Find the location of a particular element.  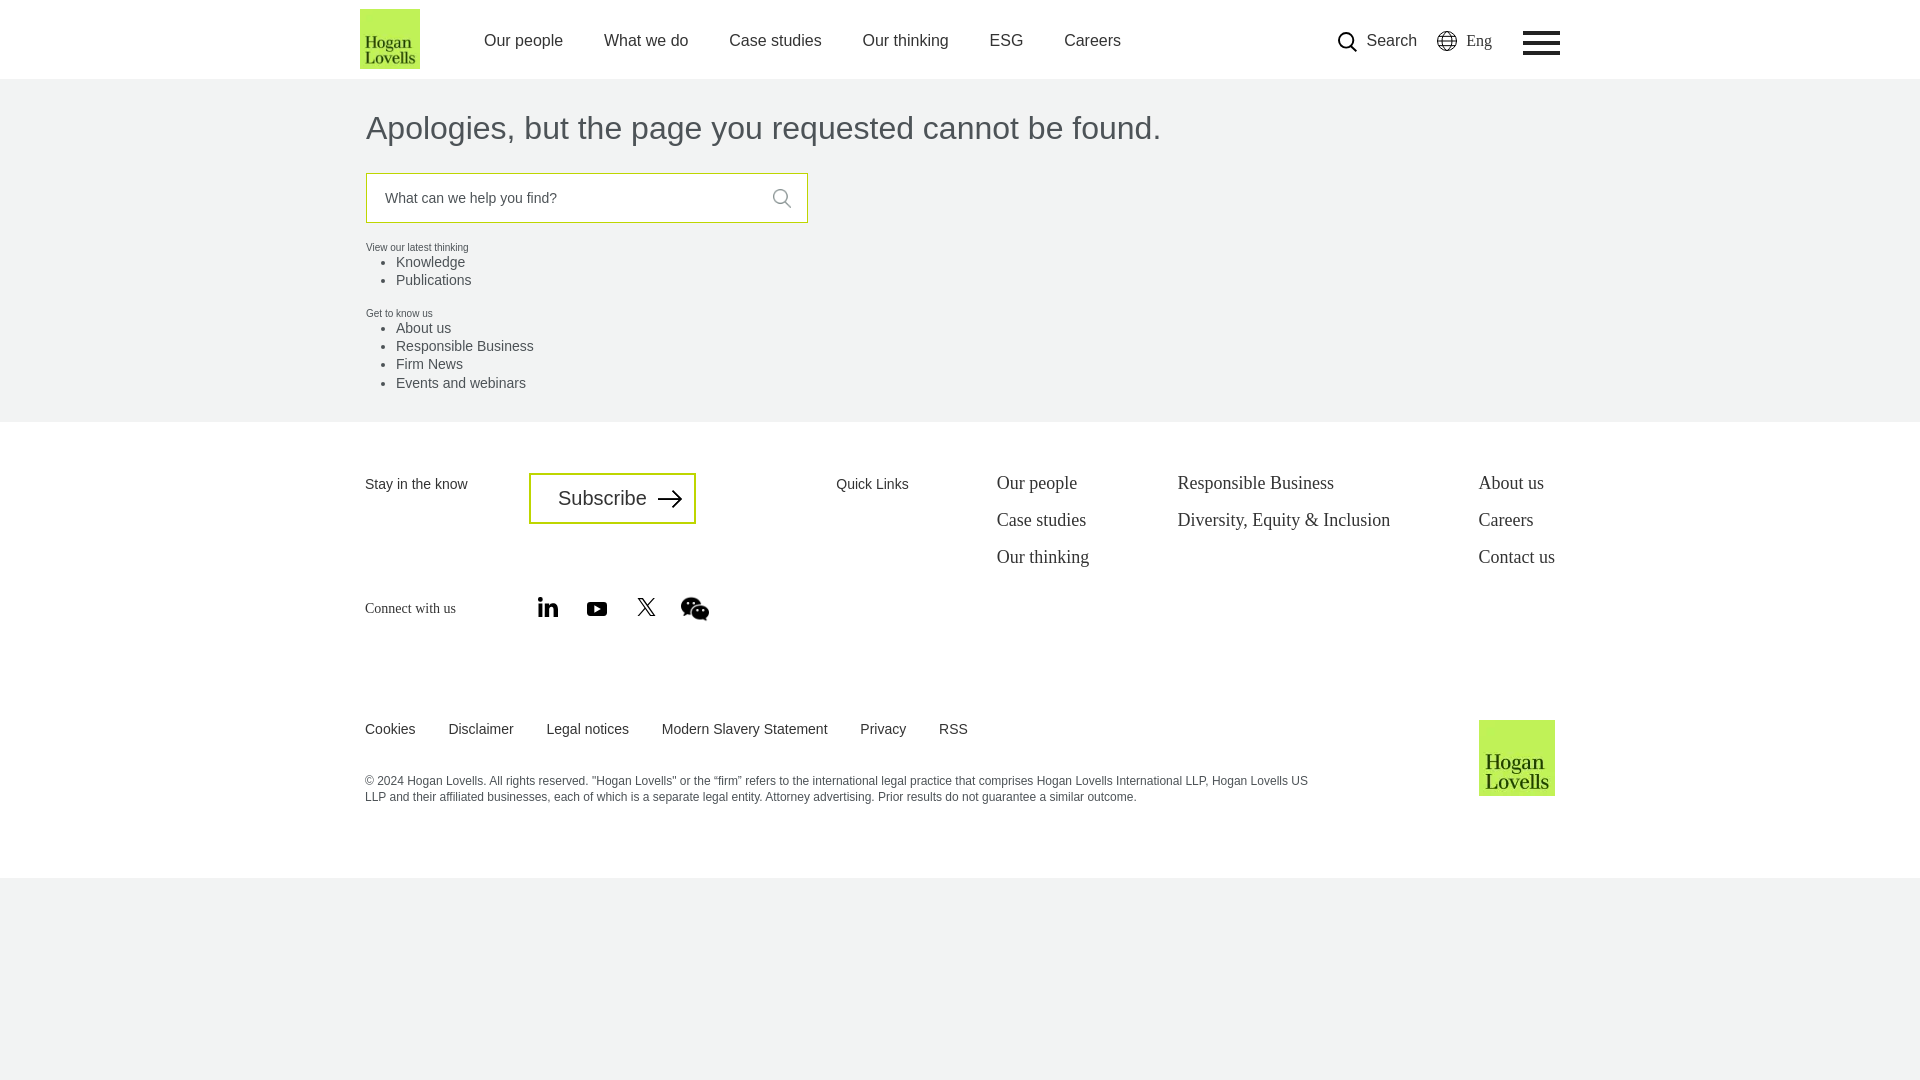

Wechat is located at coordinates (694, 618).